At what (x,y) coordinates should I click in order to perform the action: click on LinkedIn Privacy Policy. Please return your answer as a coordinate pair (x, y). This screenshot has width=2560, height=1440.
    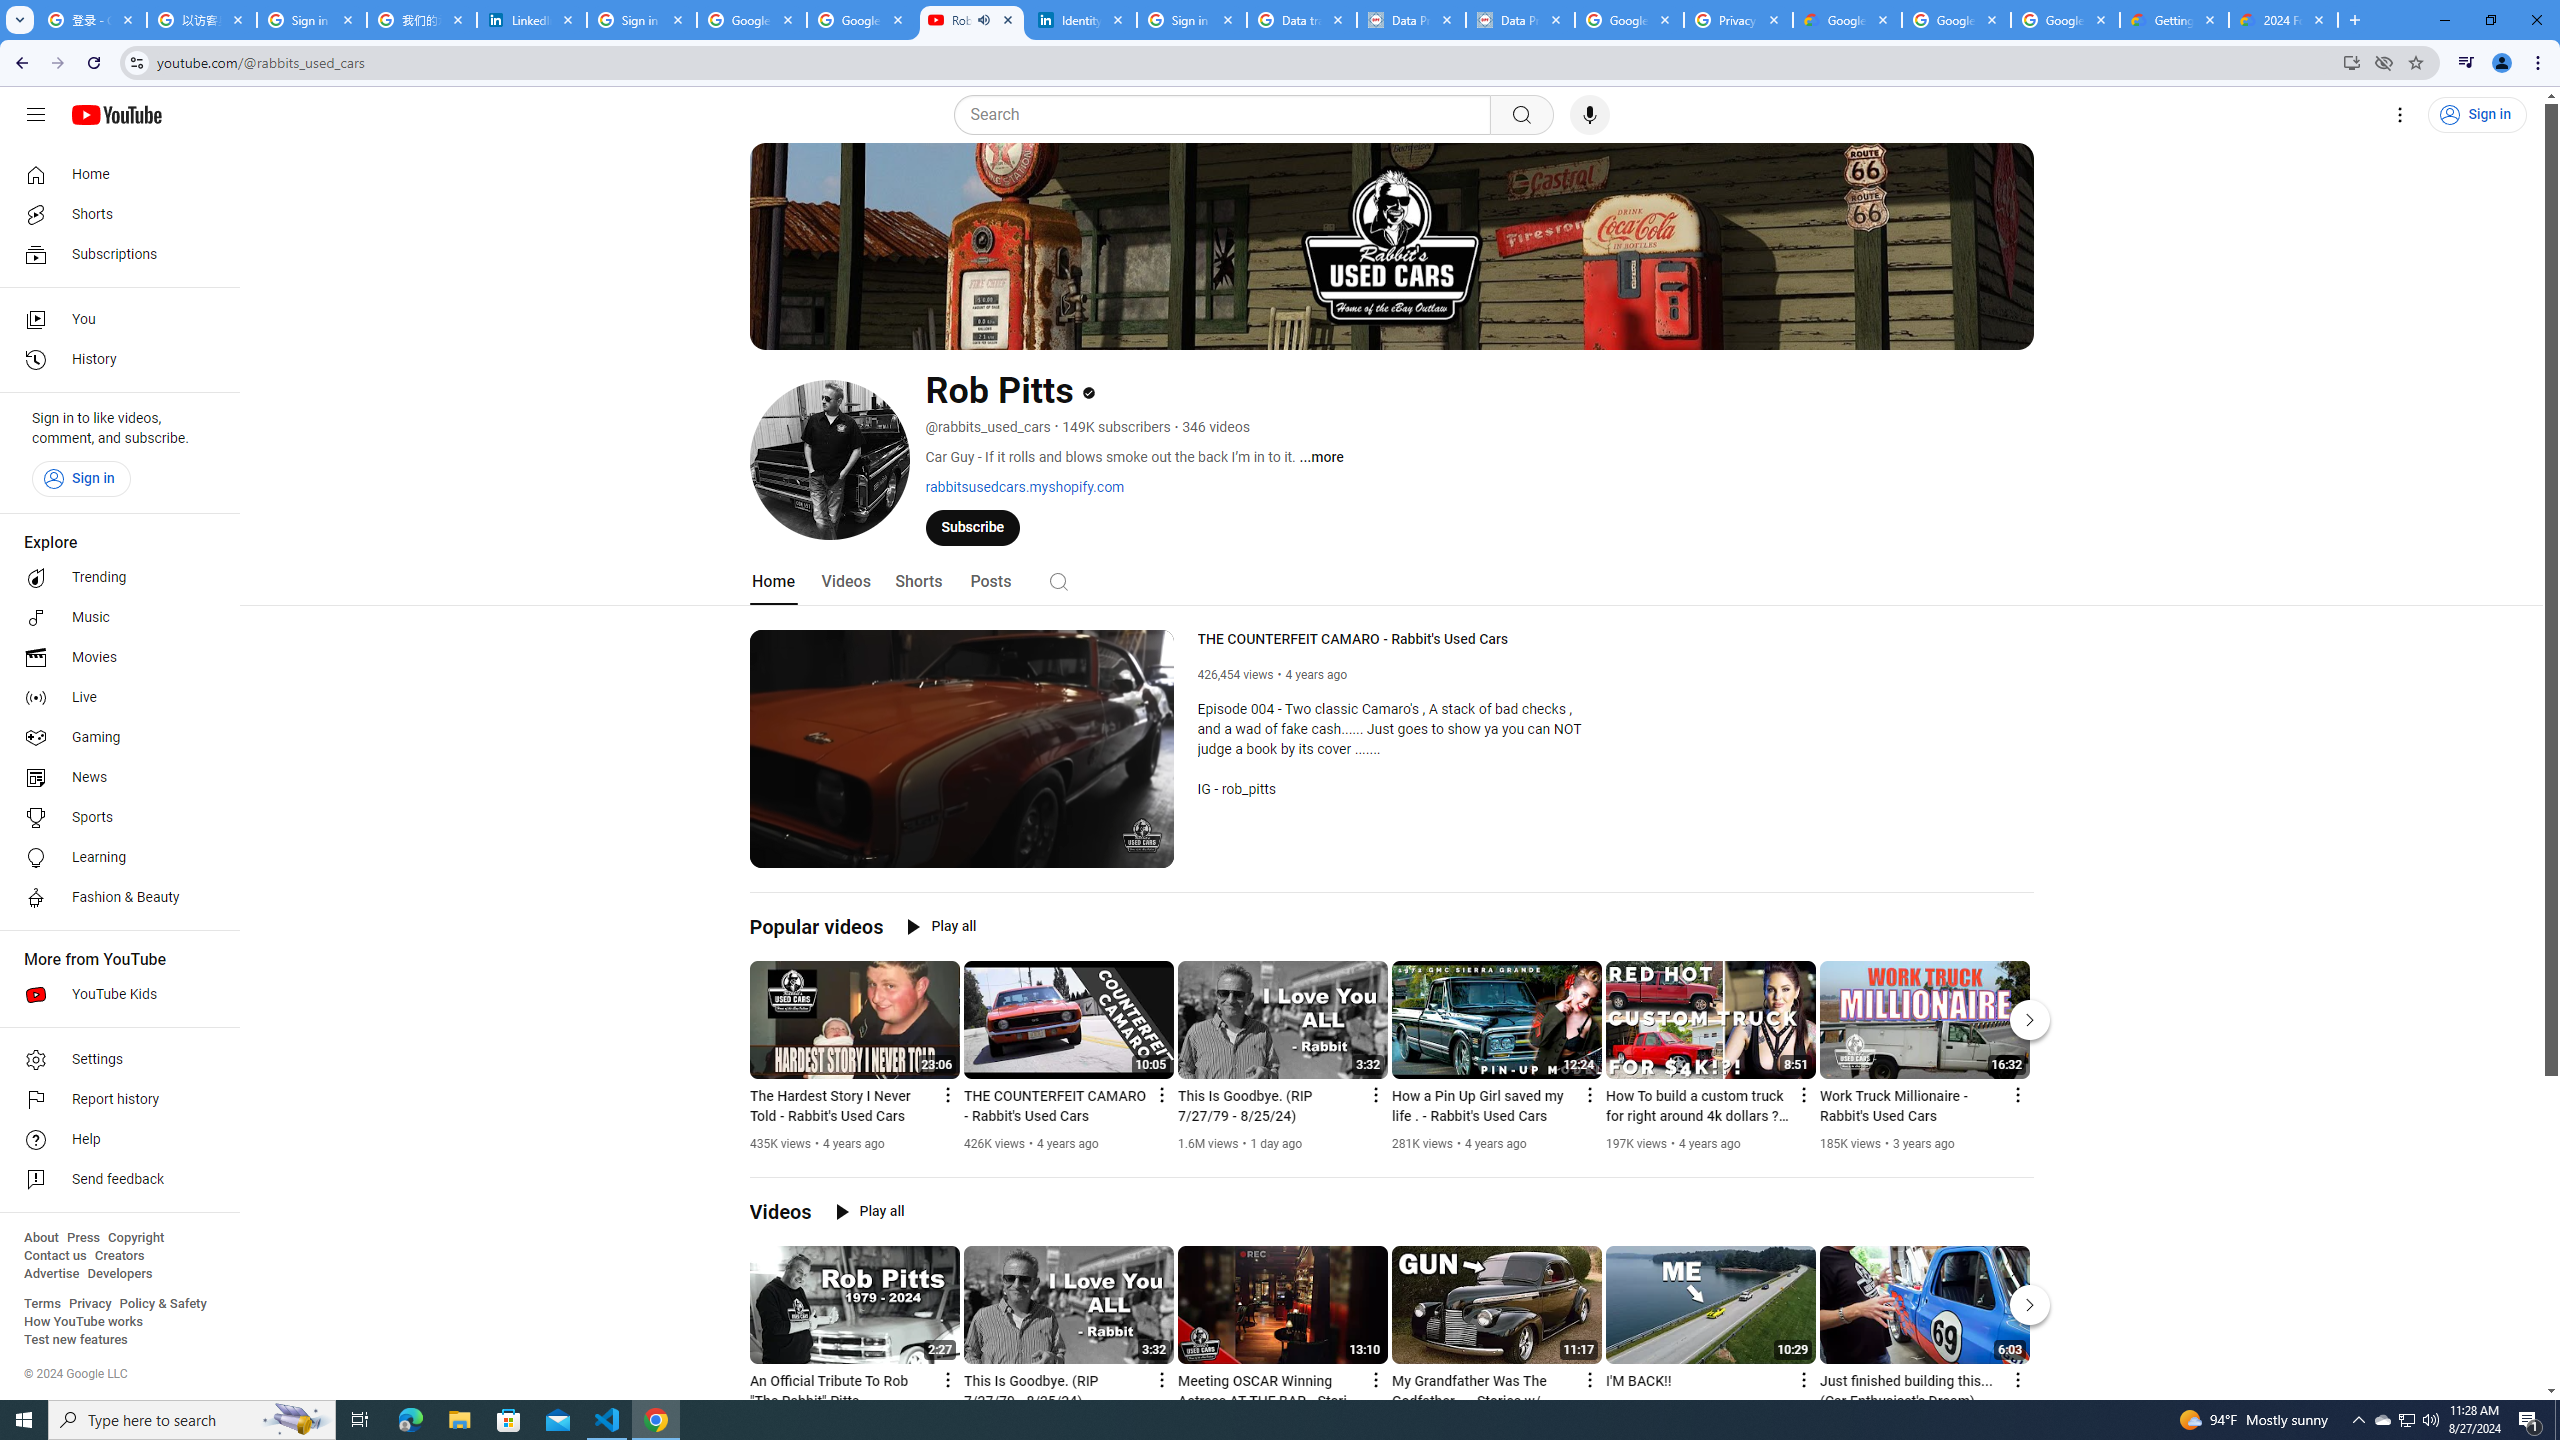
    Looking at the image, I should click on (532, 20).